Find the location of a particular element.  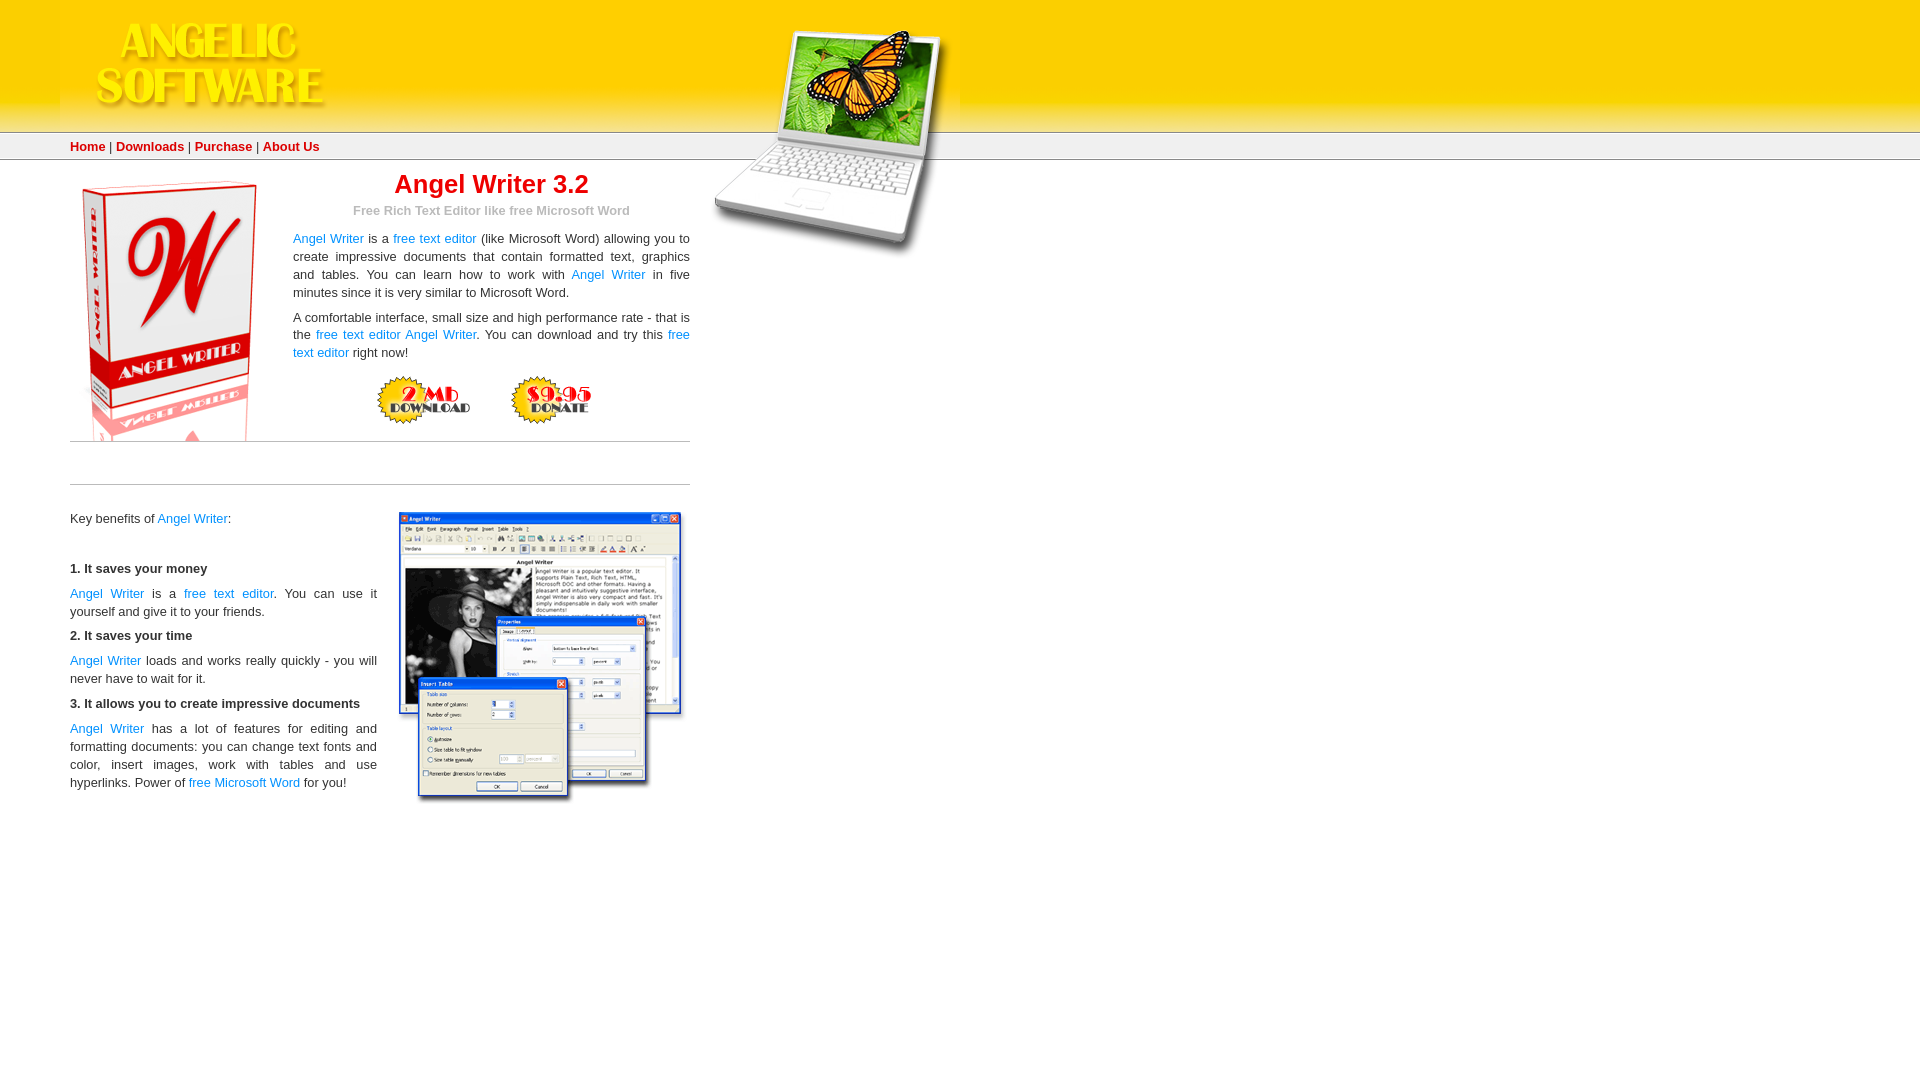

About Us is located at coordinates (292, 146).